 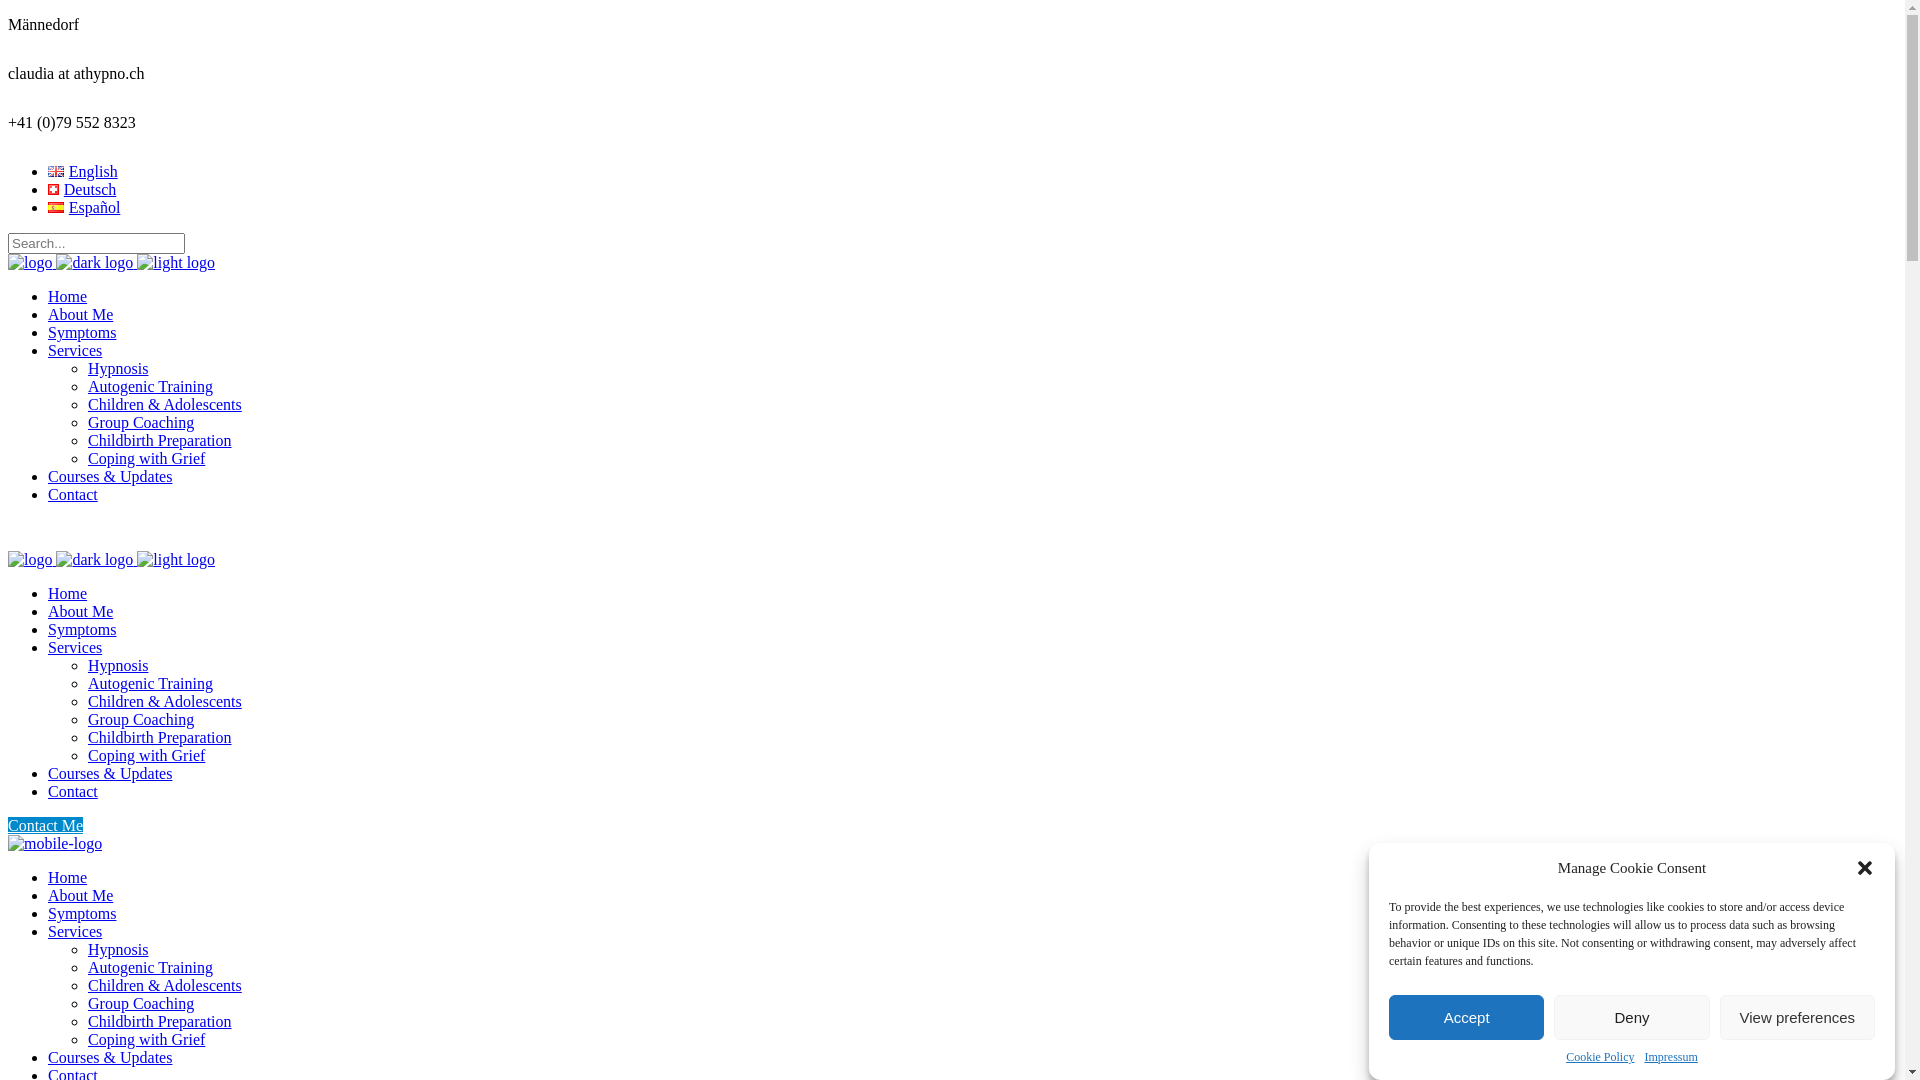 I want to click on About Me, so click(x=80, y=612).